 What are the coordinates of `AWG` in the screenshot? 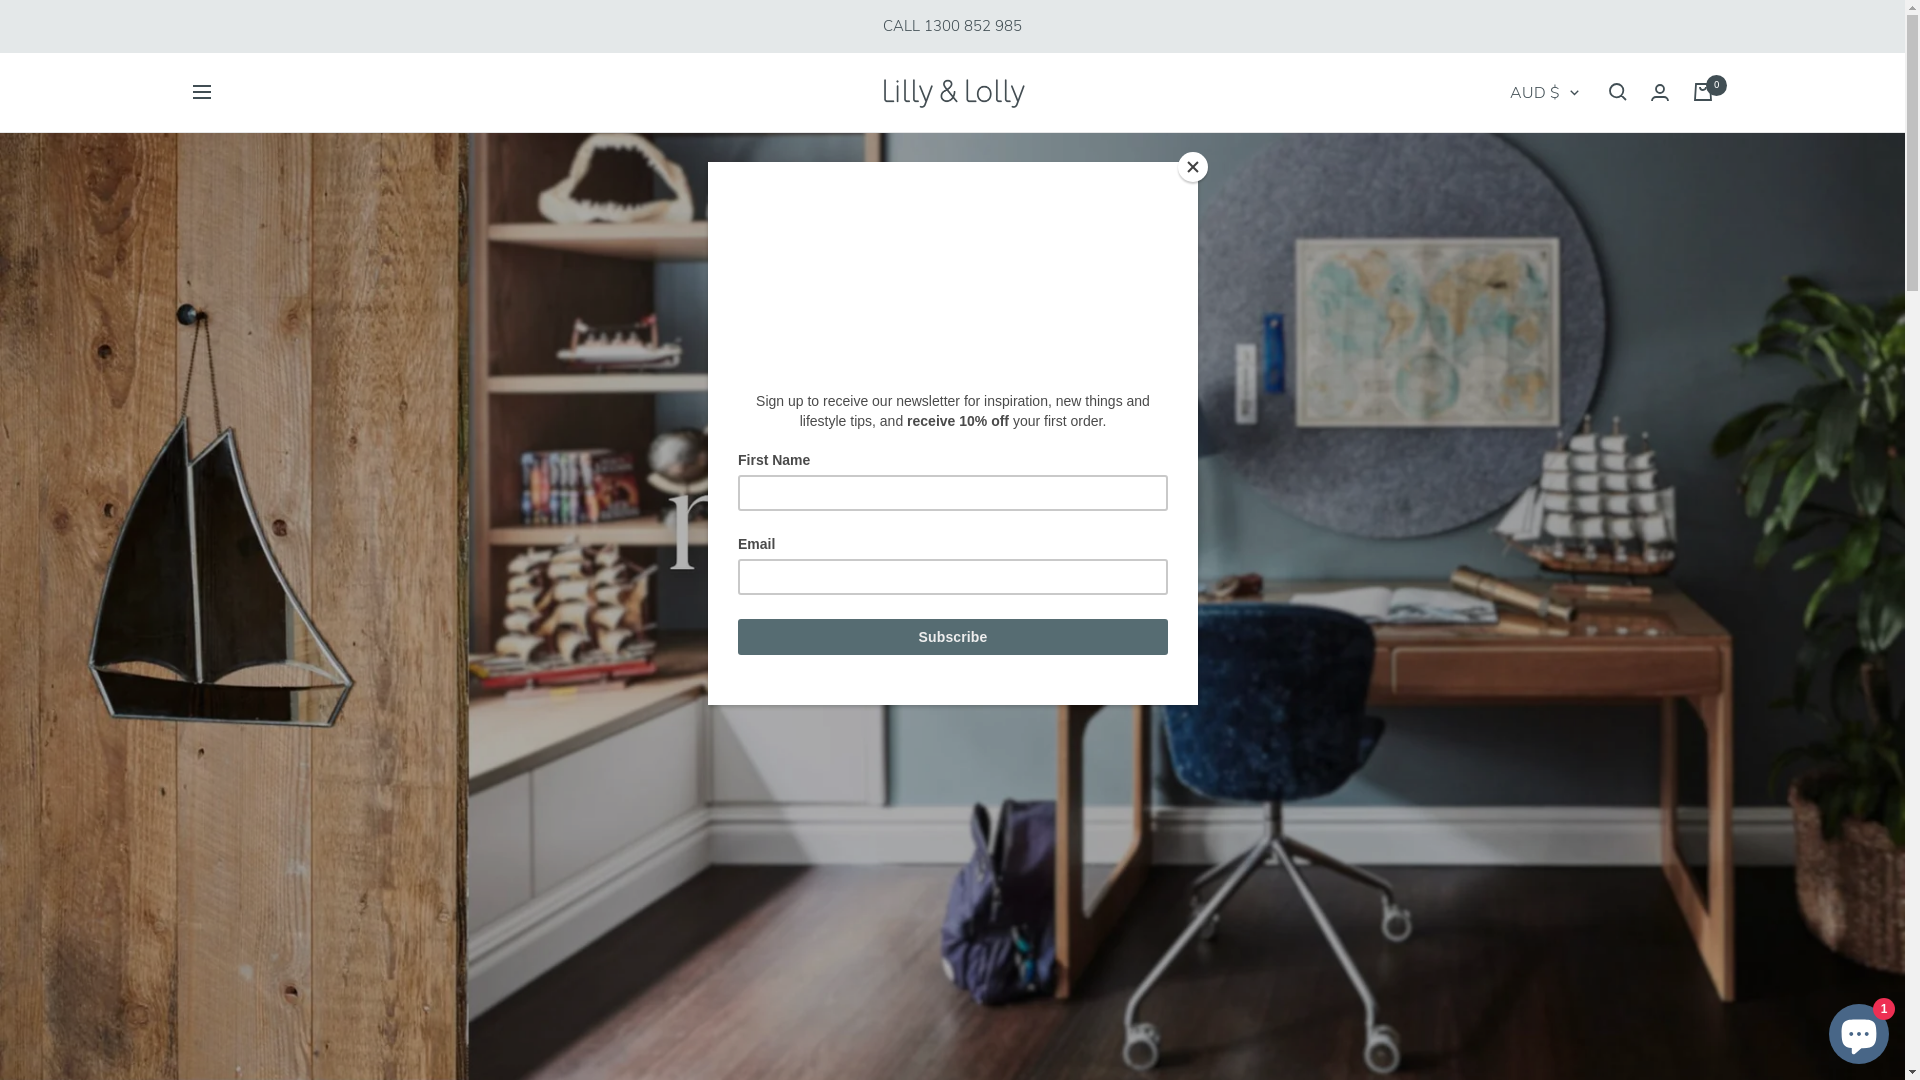 It's located at (1523, 384).